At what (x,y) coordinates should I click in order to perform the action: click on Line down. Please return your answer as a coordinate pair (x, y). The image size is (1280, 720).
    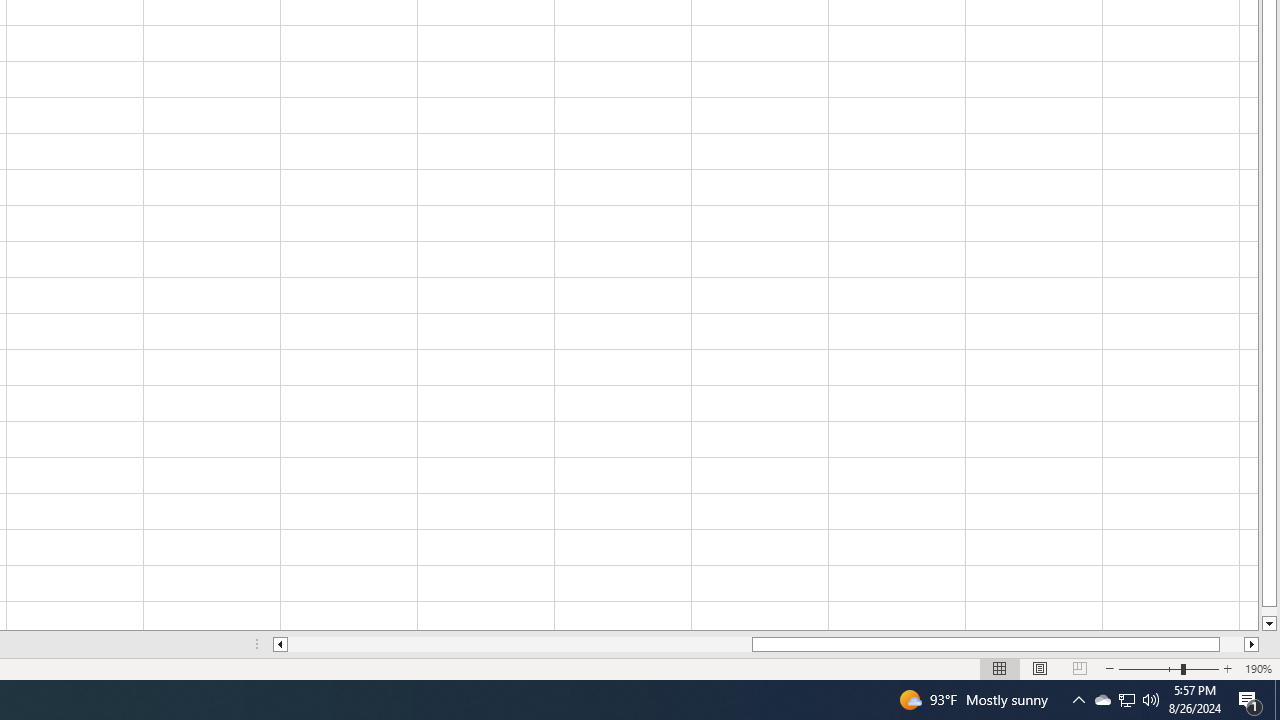
    Looking at the image, I should click on (1268, 624).